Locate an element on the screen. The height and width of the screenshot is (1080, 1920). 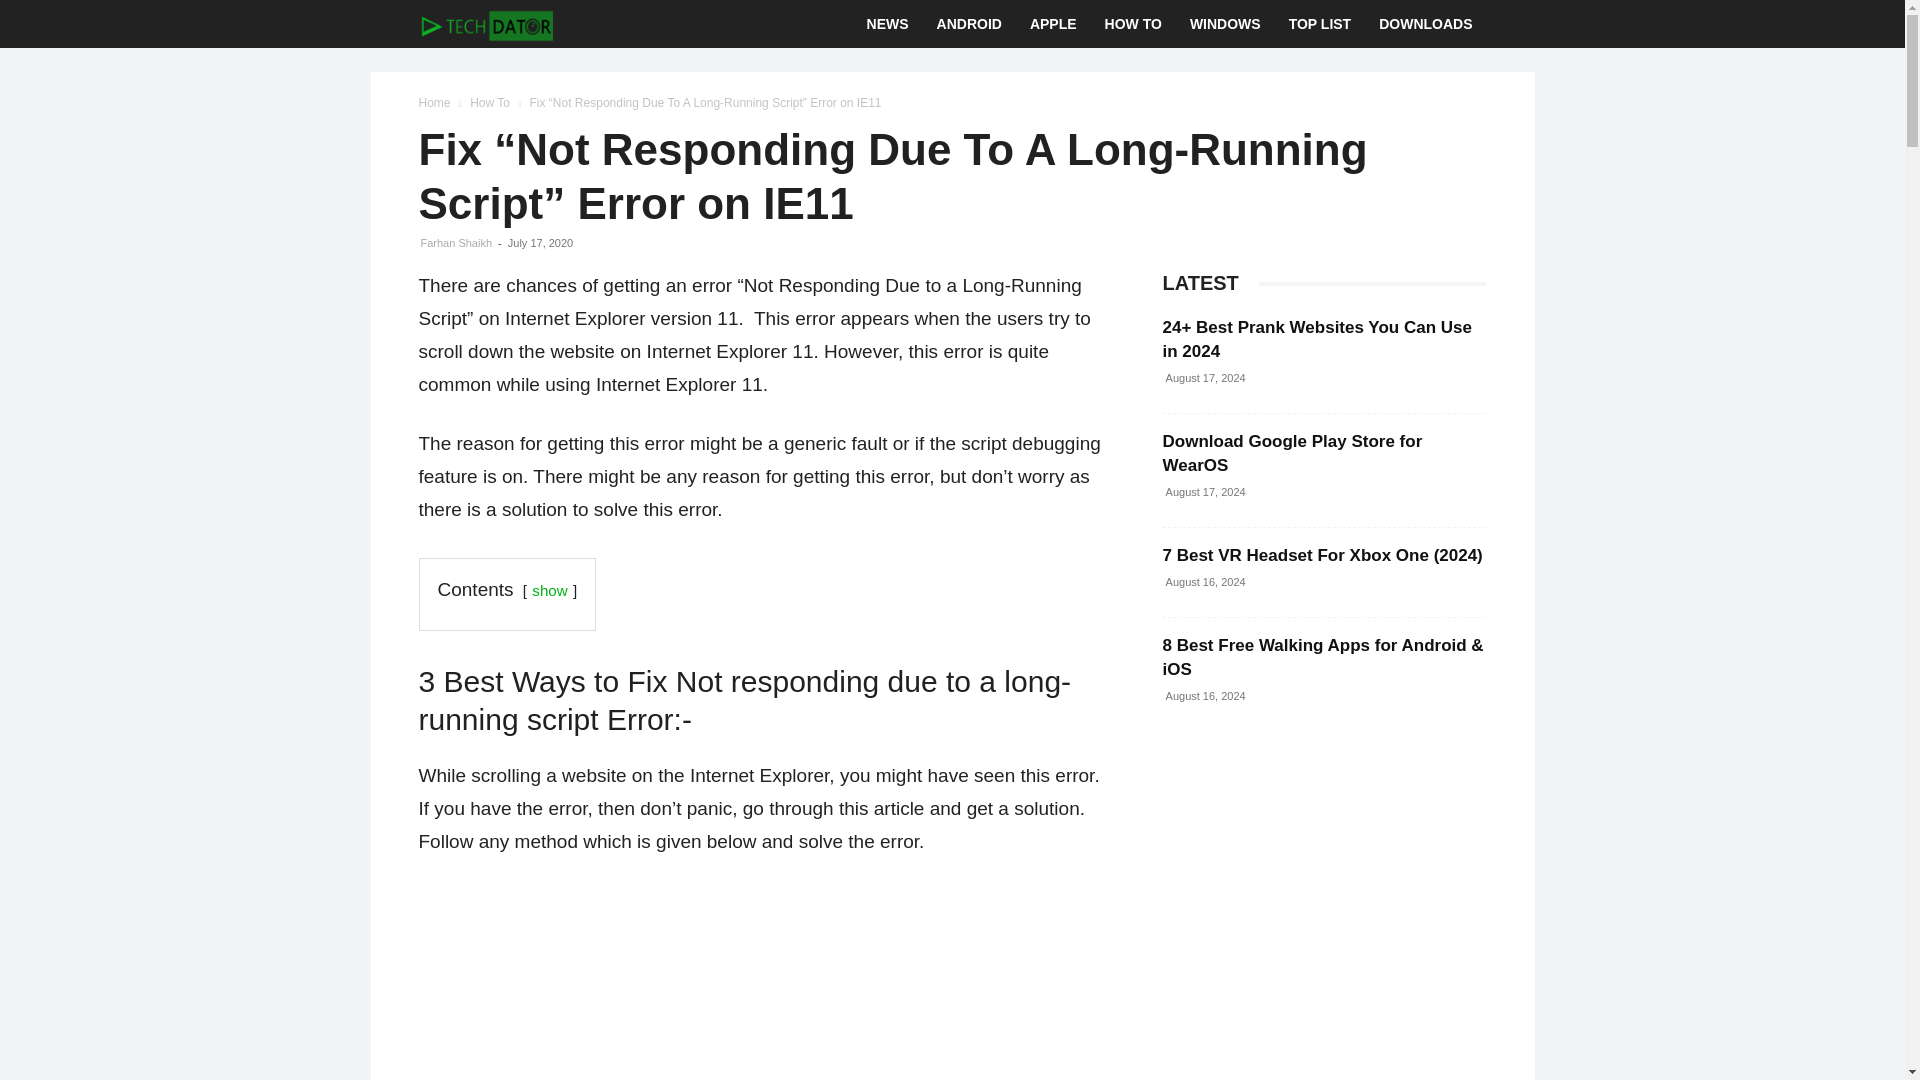
NEWS is located at coordinates (888, 24).